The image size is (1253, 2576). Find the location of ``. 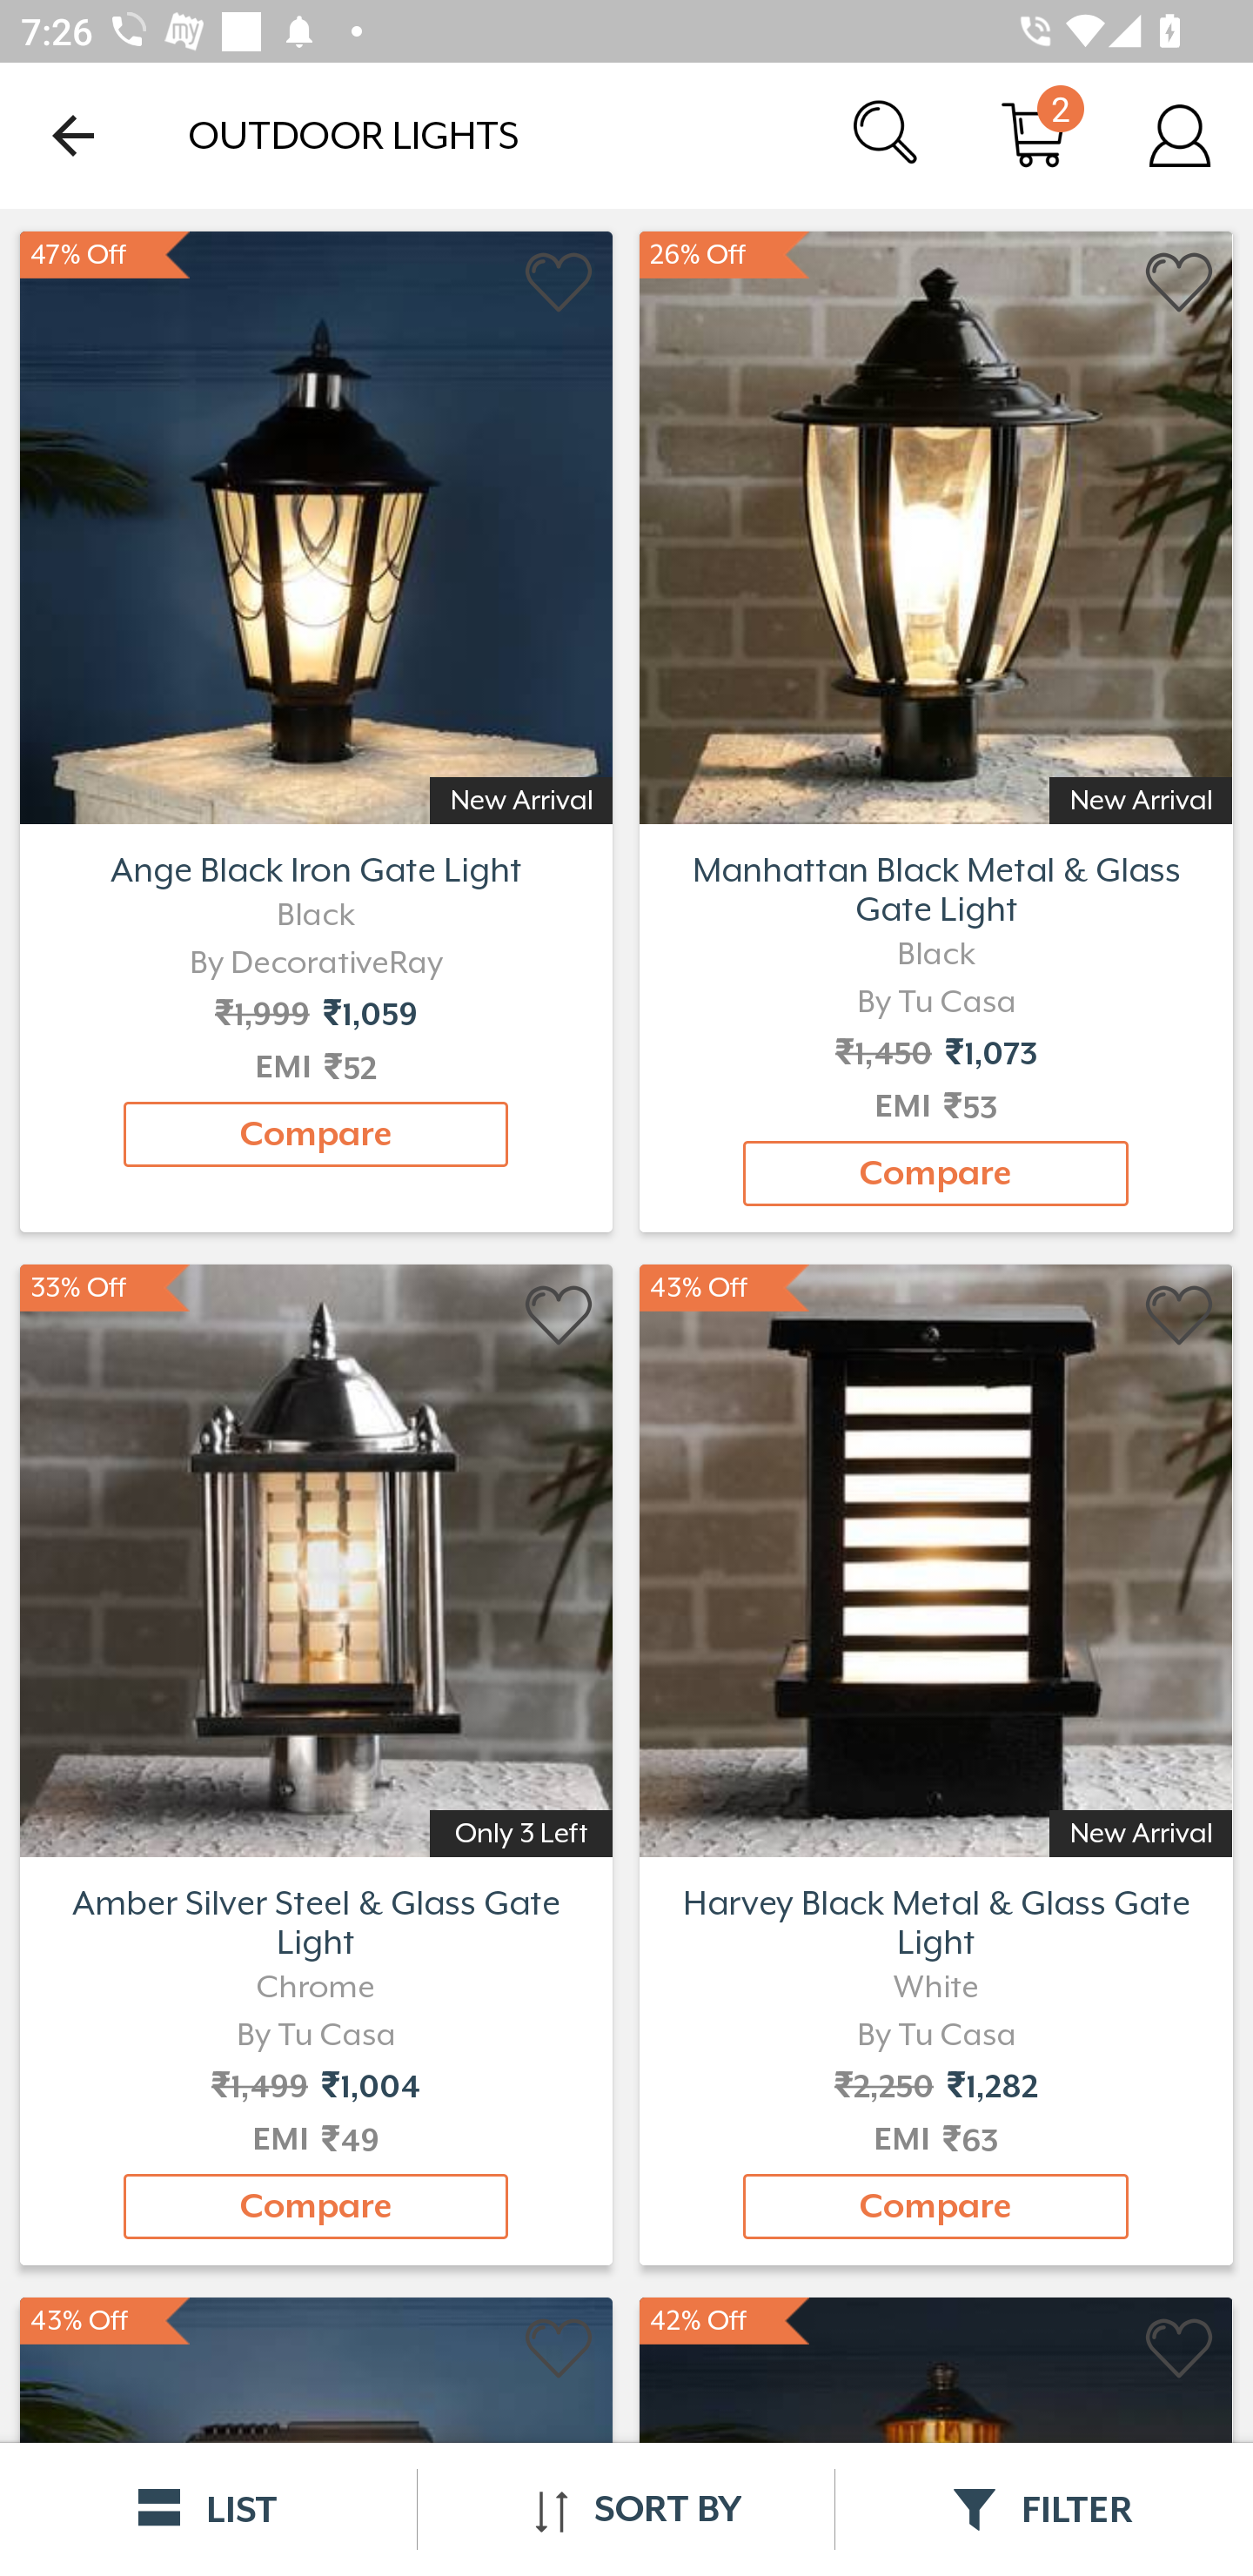

 is located at coordinates (560, 283).